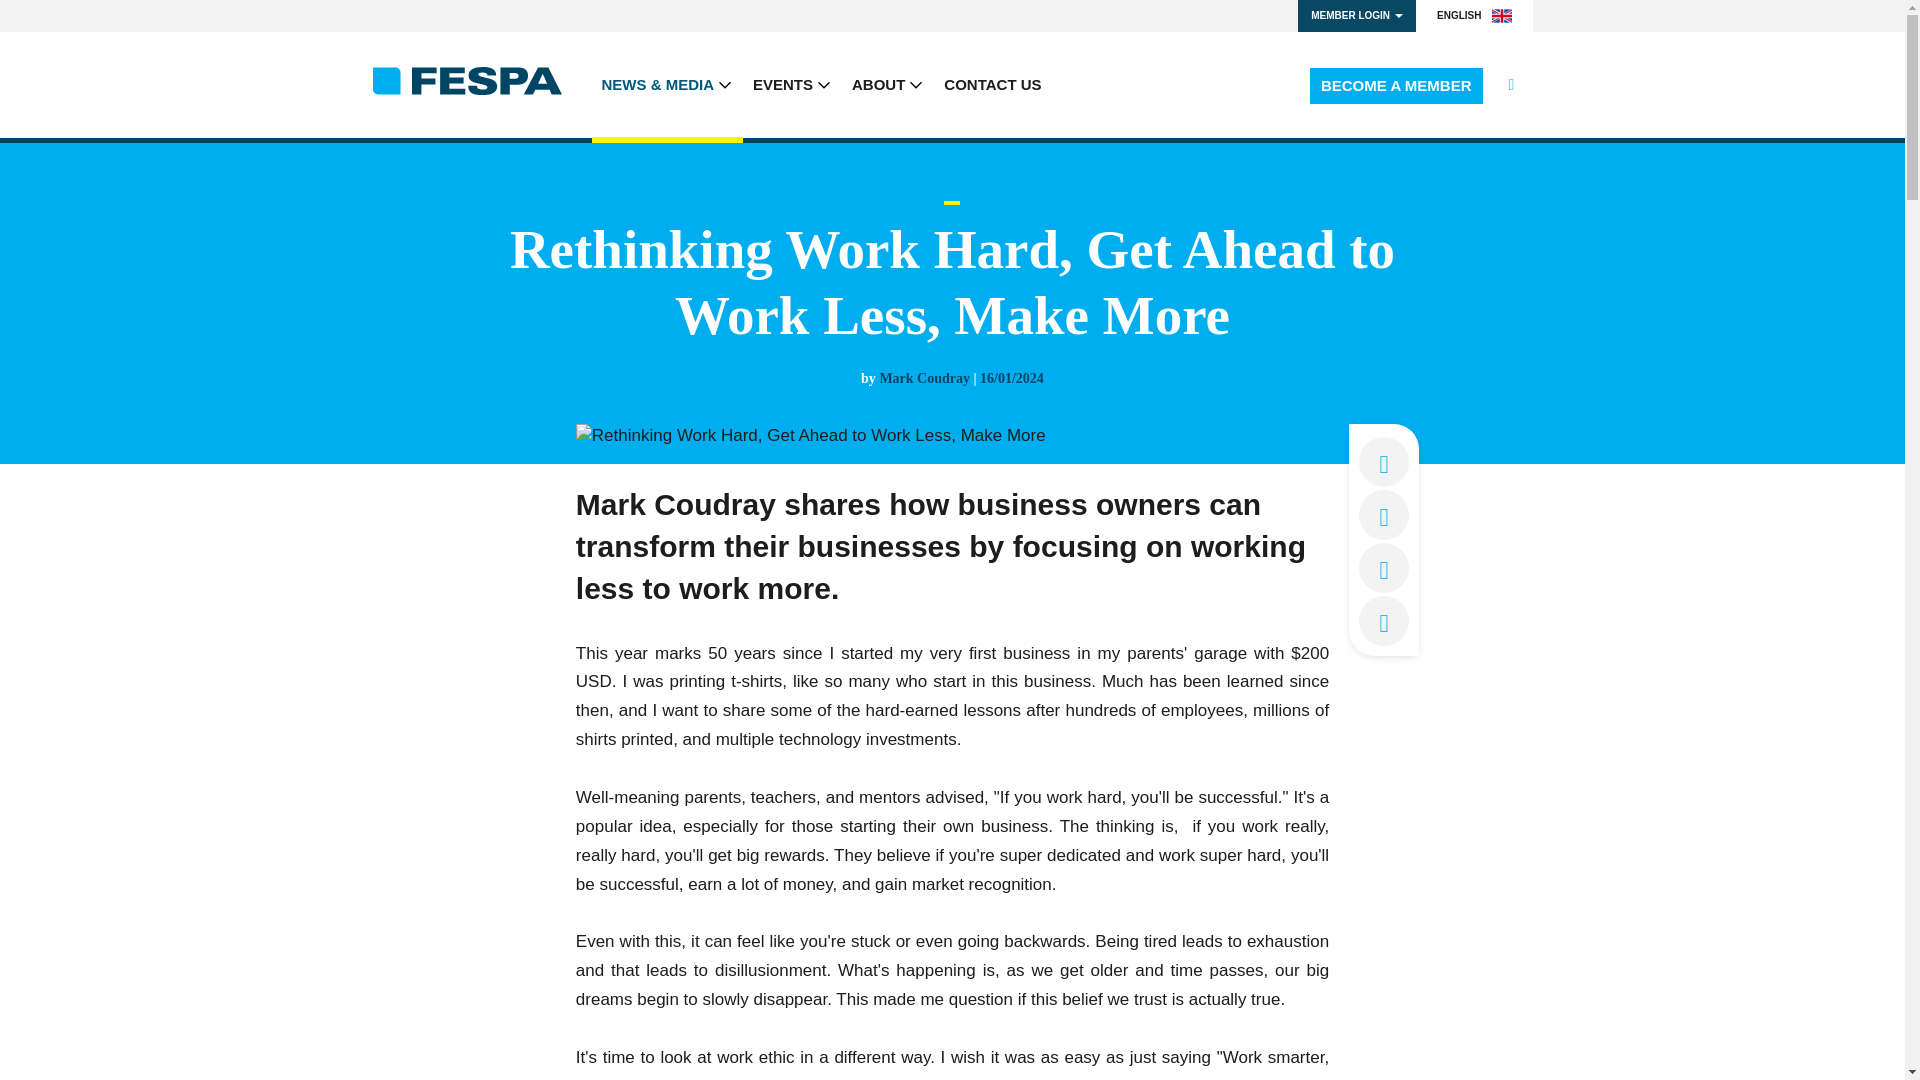  Describe the element at coordinates (1474, 16) in the screenshot. I see `ENGLISH` at that location.